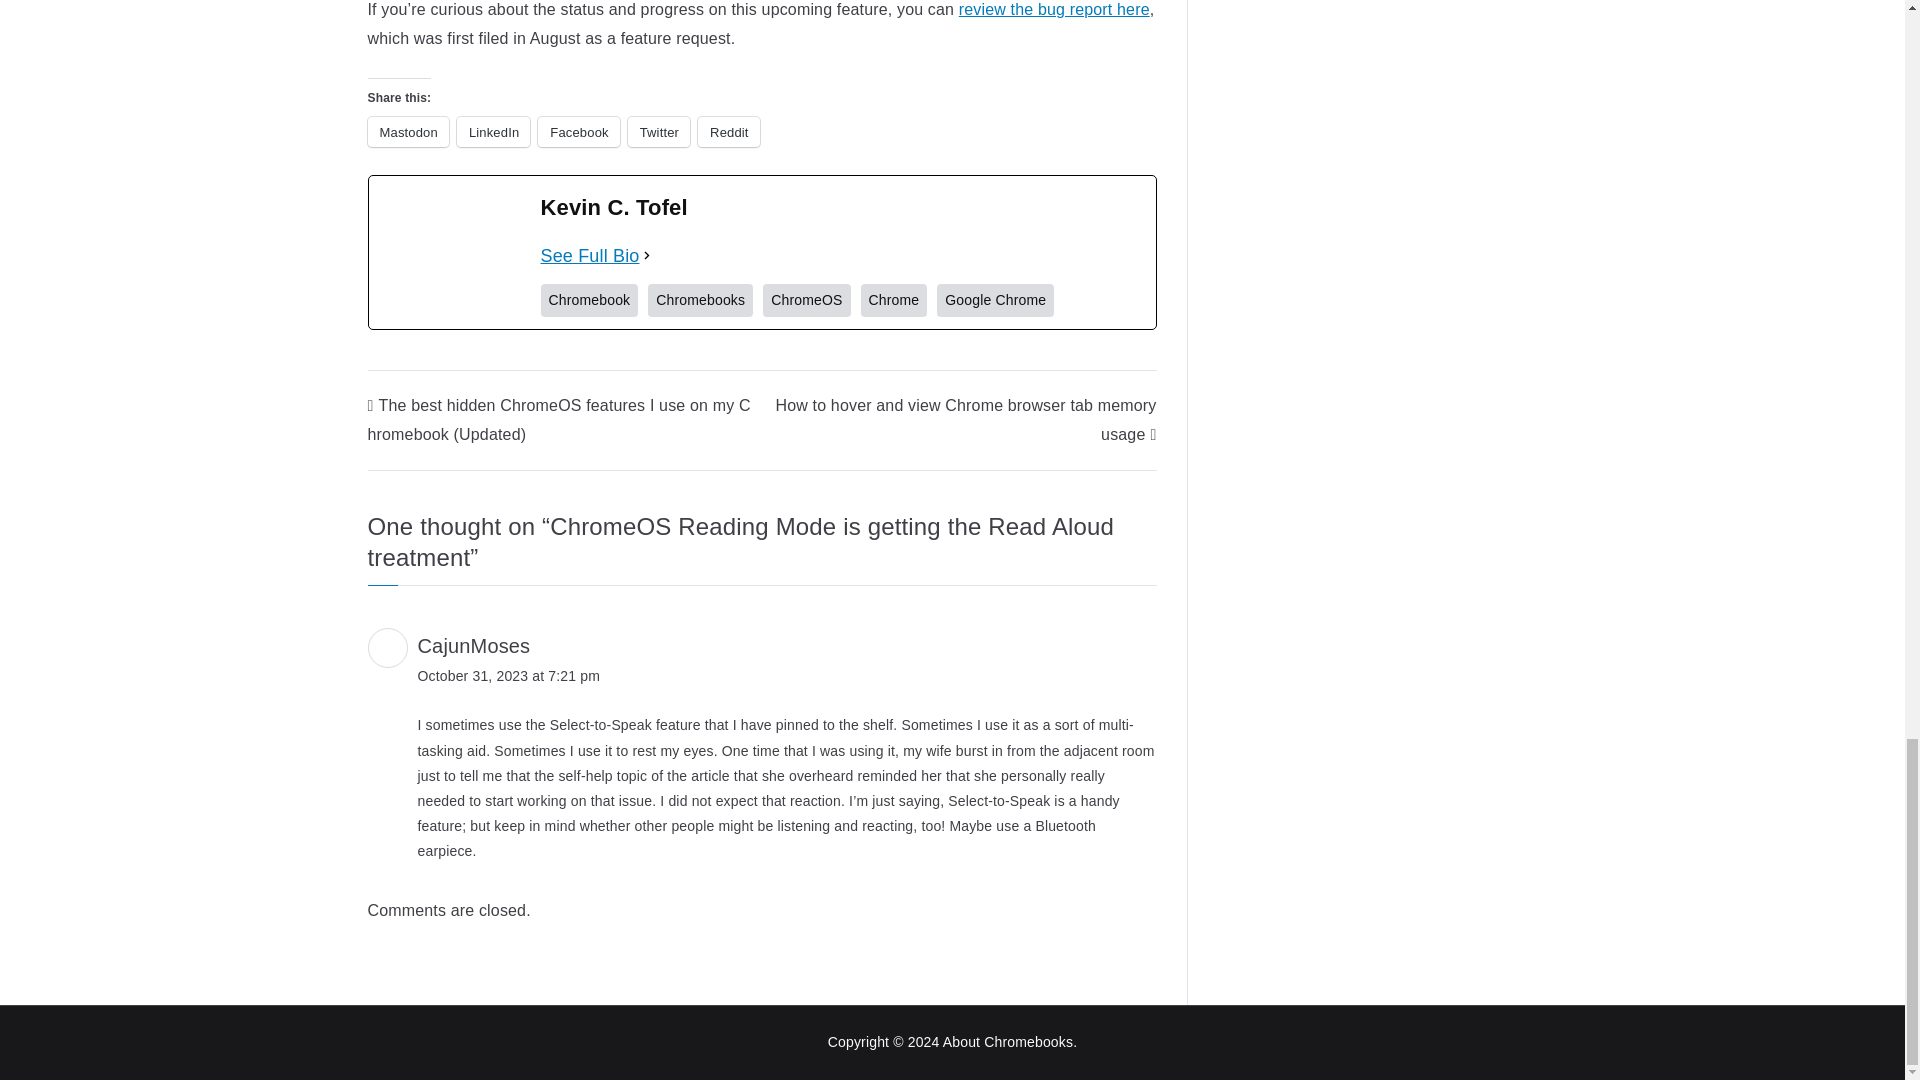  Describe the element at coordinates (492, 131) in the screenshot. I see `LinkedIn` at that location.